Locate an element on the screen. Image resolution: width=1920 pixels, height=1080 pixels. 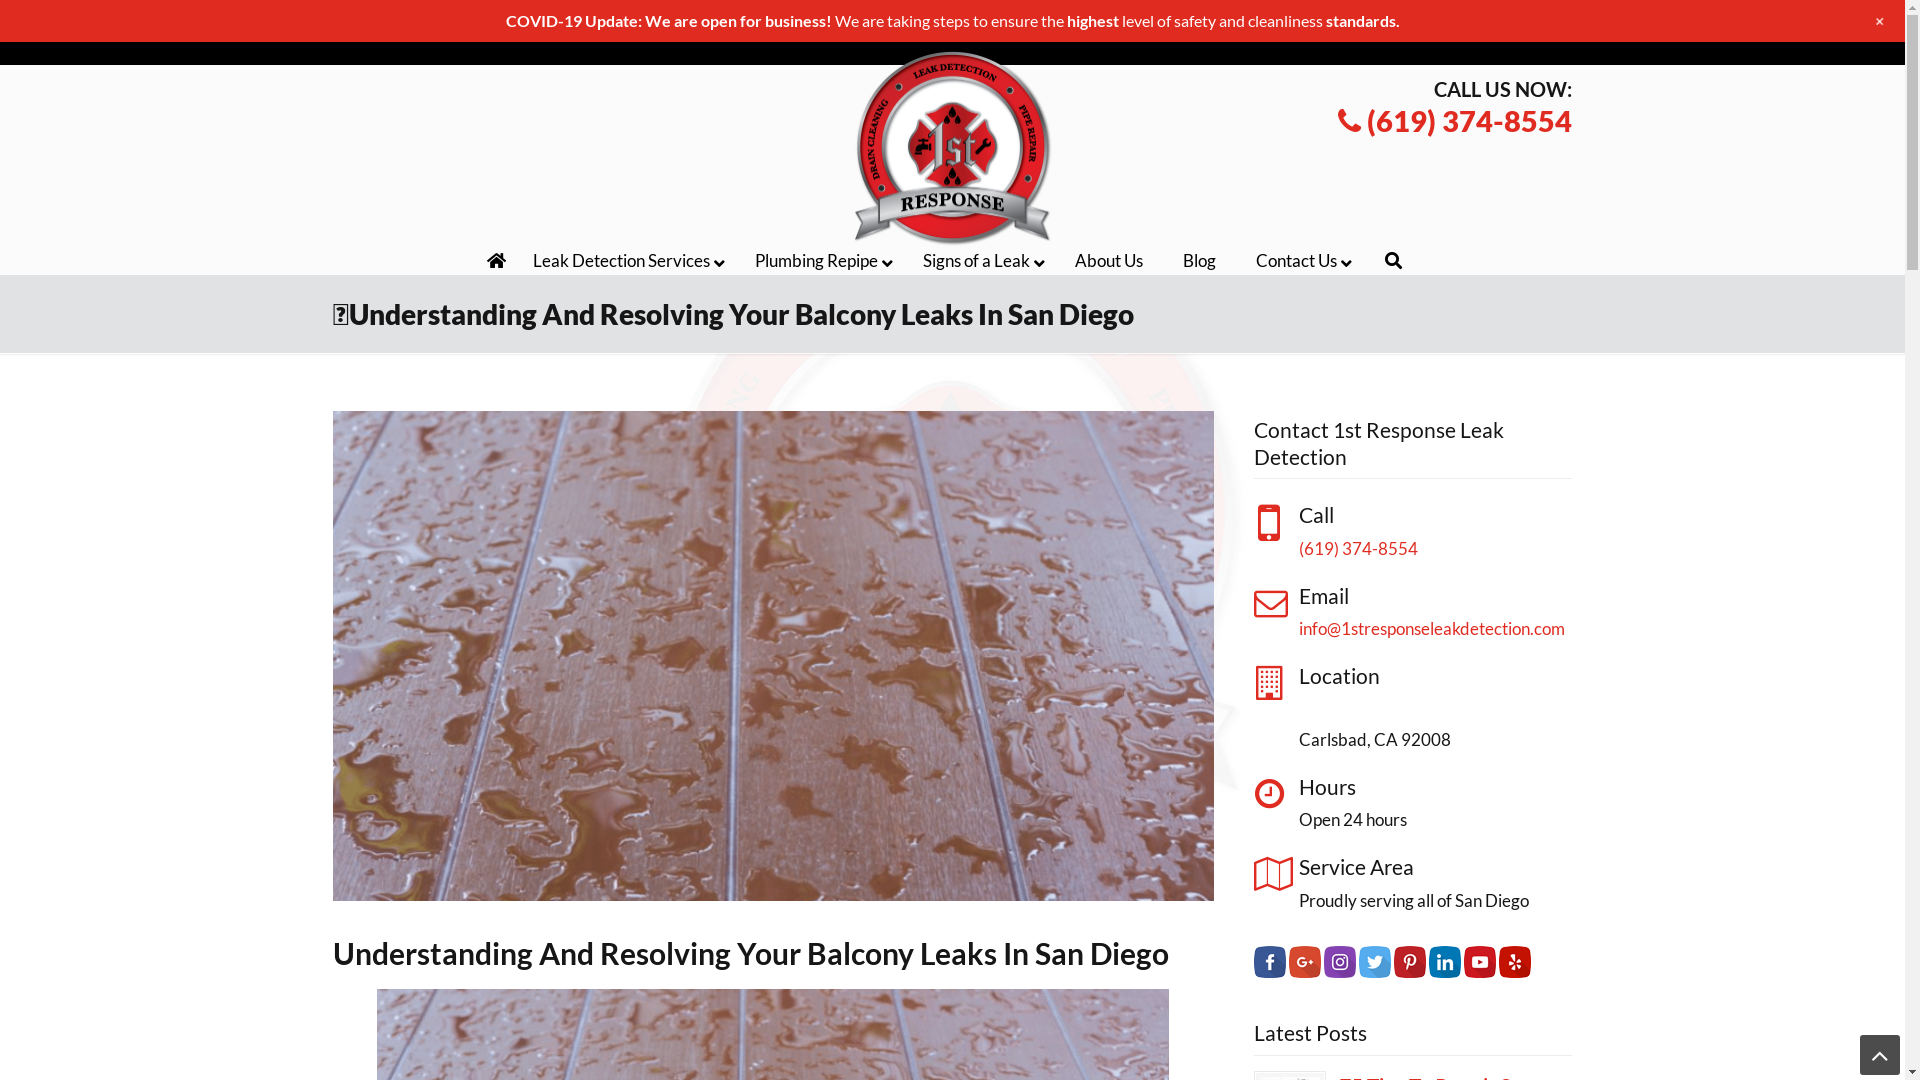
YouTube is located at coordinates (1521, 22).